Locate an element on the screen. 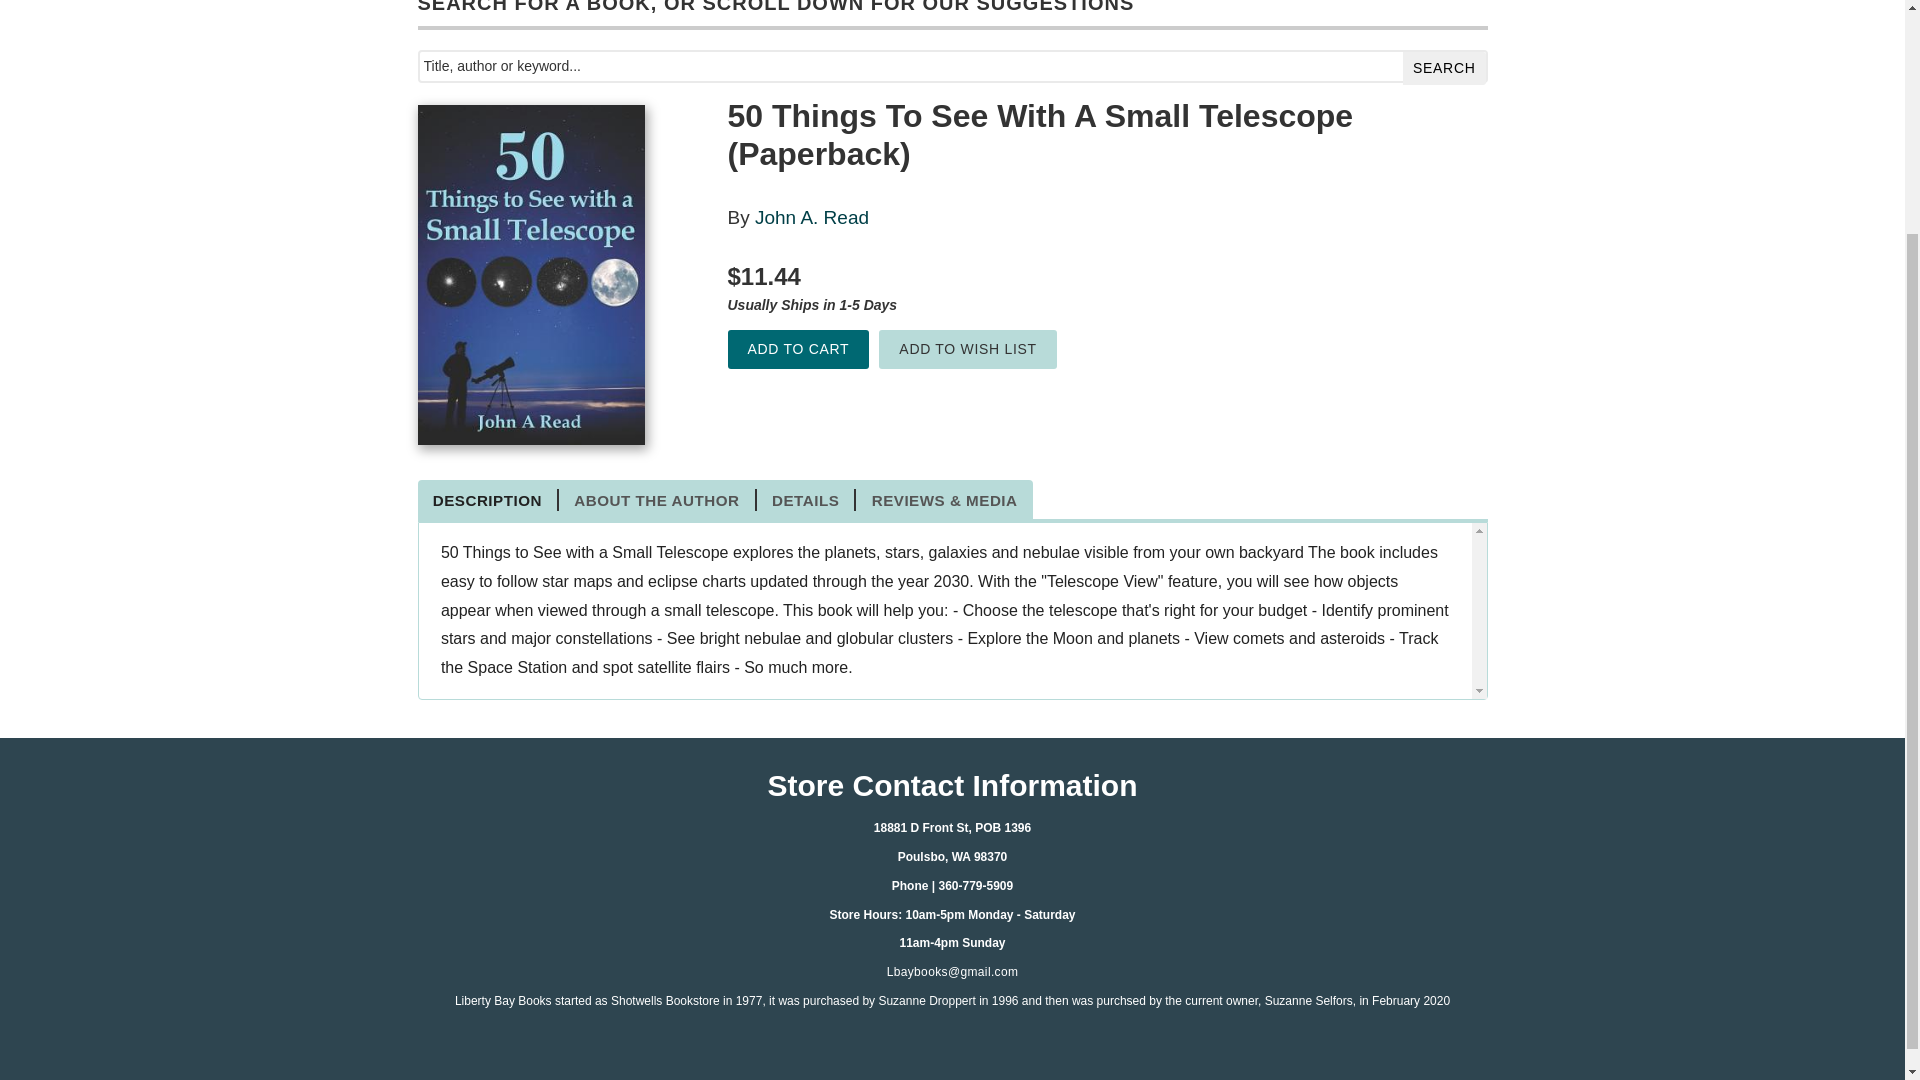 This screenshot has width=1920, height=1080. Title, author or keyword... is located at coordinates (953, 66).